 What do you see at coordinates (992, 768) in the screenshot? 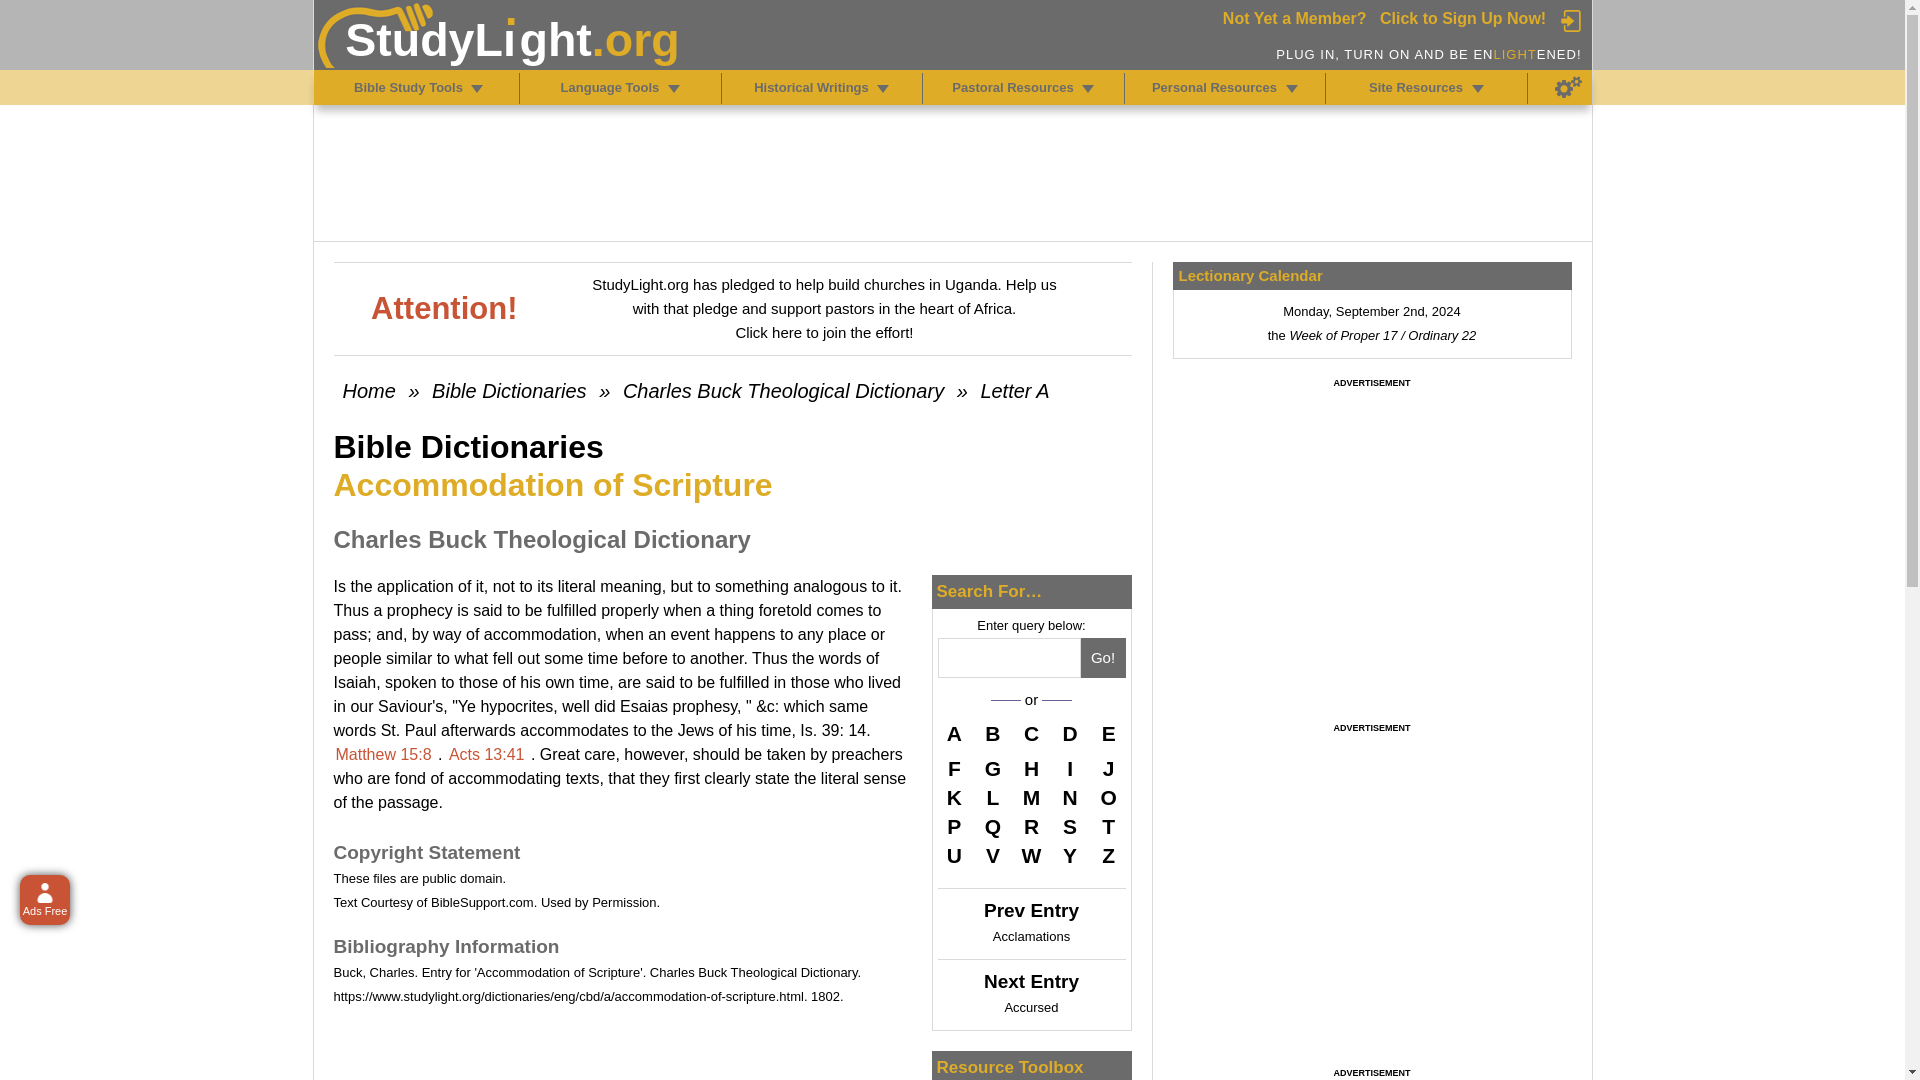
I see `G` at bounding box center [992, 768].